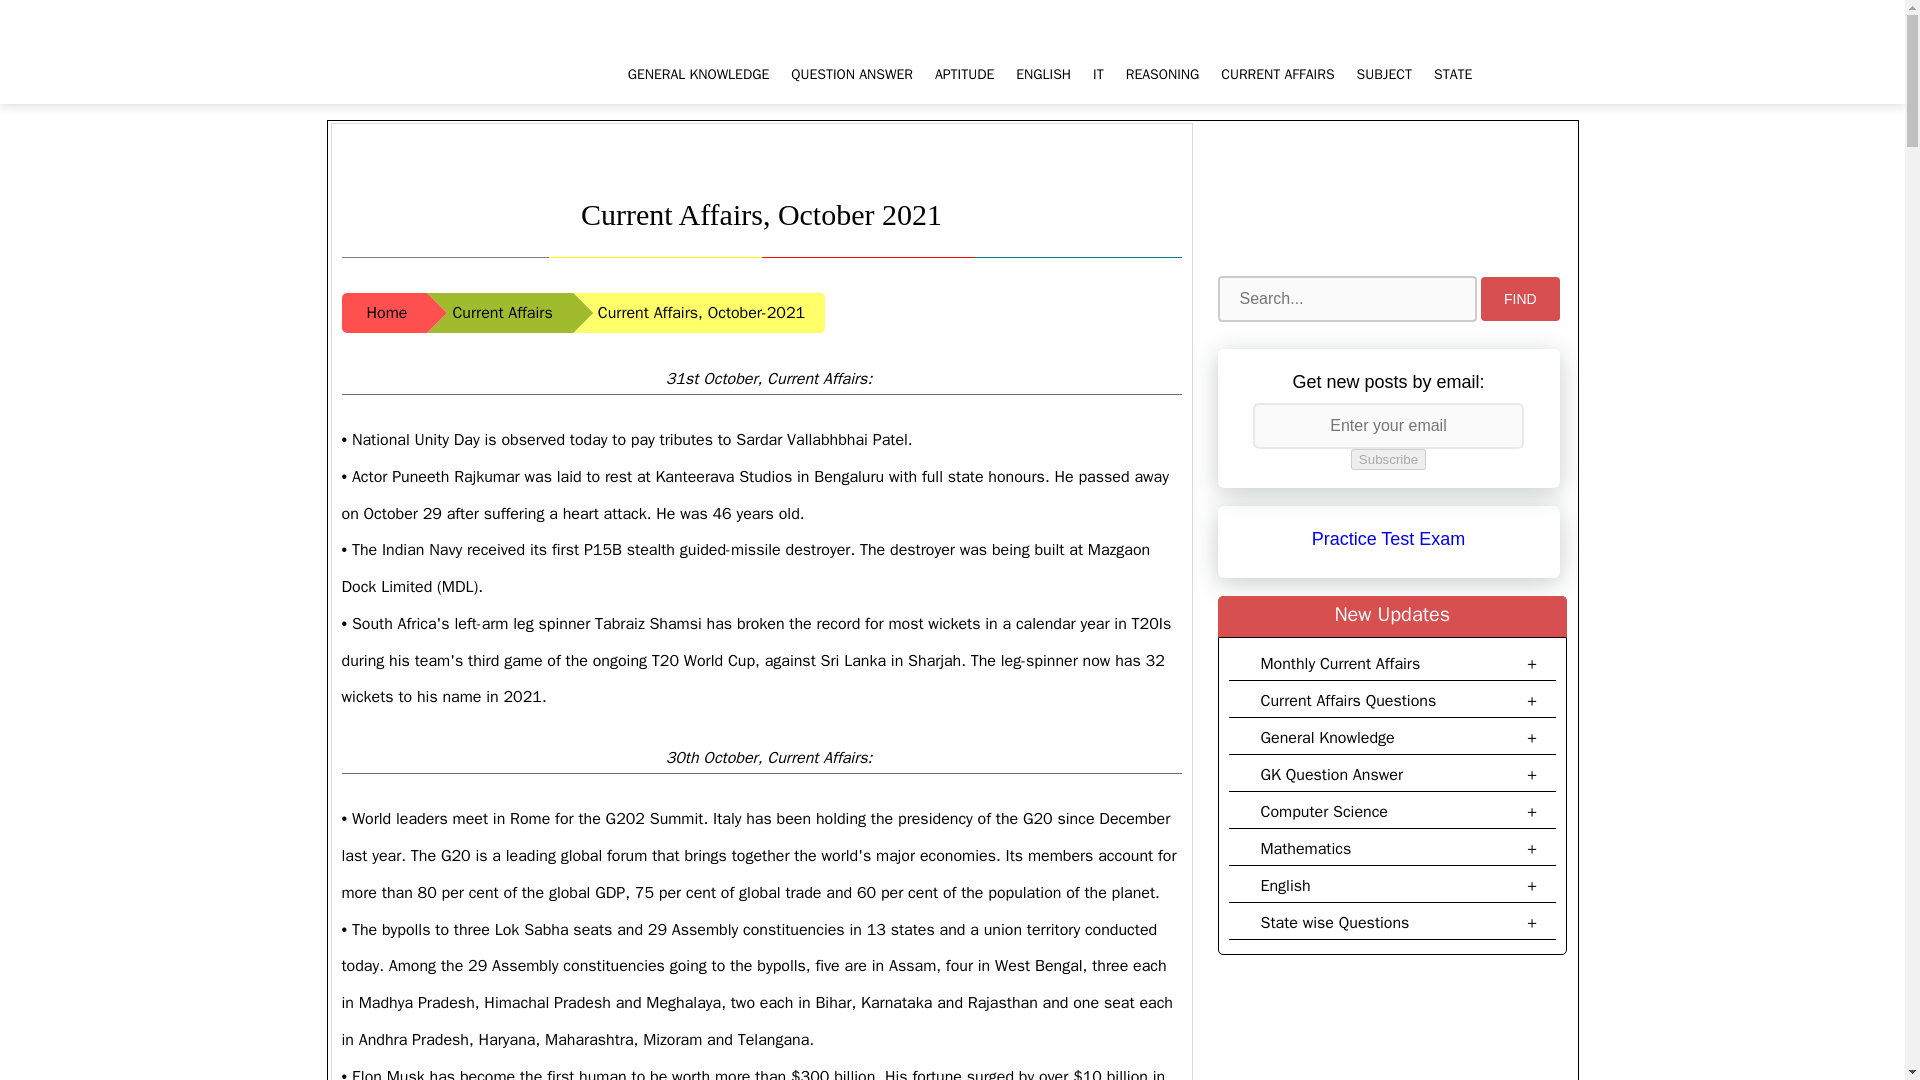 The height and width of the screenshot is (1080, 1920). I want to click on APTITUDE, so click(975, 66).